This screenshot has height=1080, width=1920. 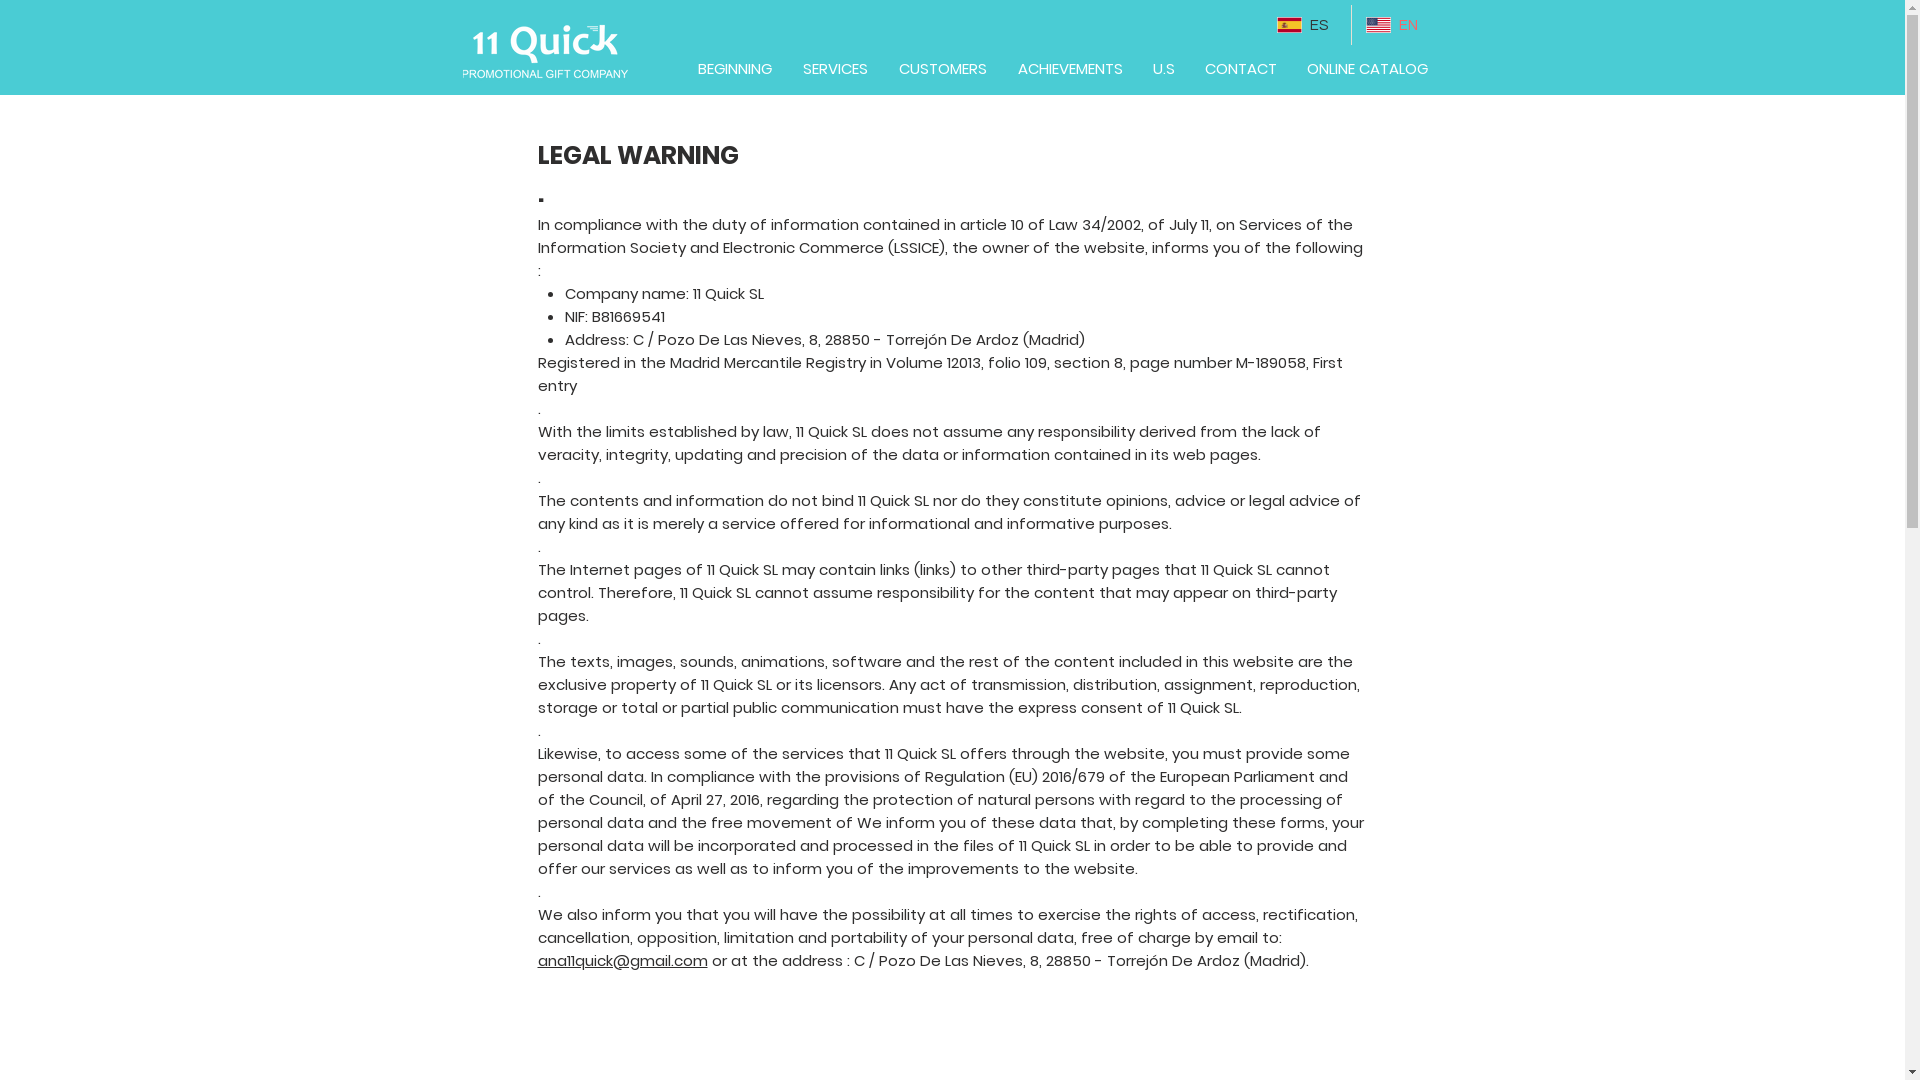 I want to click on ACHIEVEMENTS, so click(x=1070, y=69).